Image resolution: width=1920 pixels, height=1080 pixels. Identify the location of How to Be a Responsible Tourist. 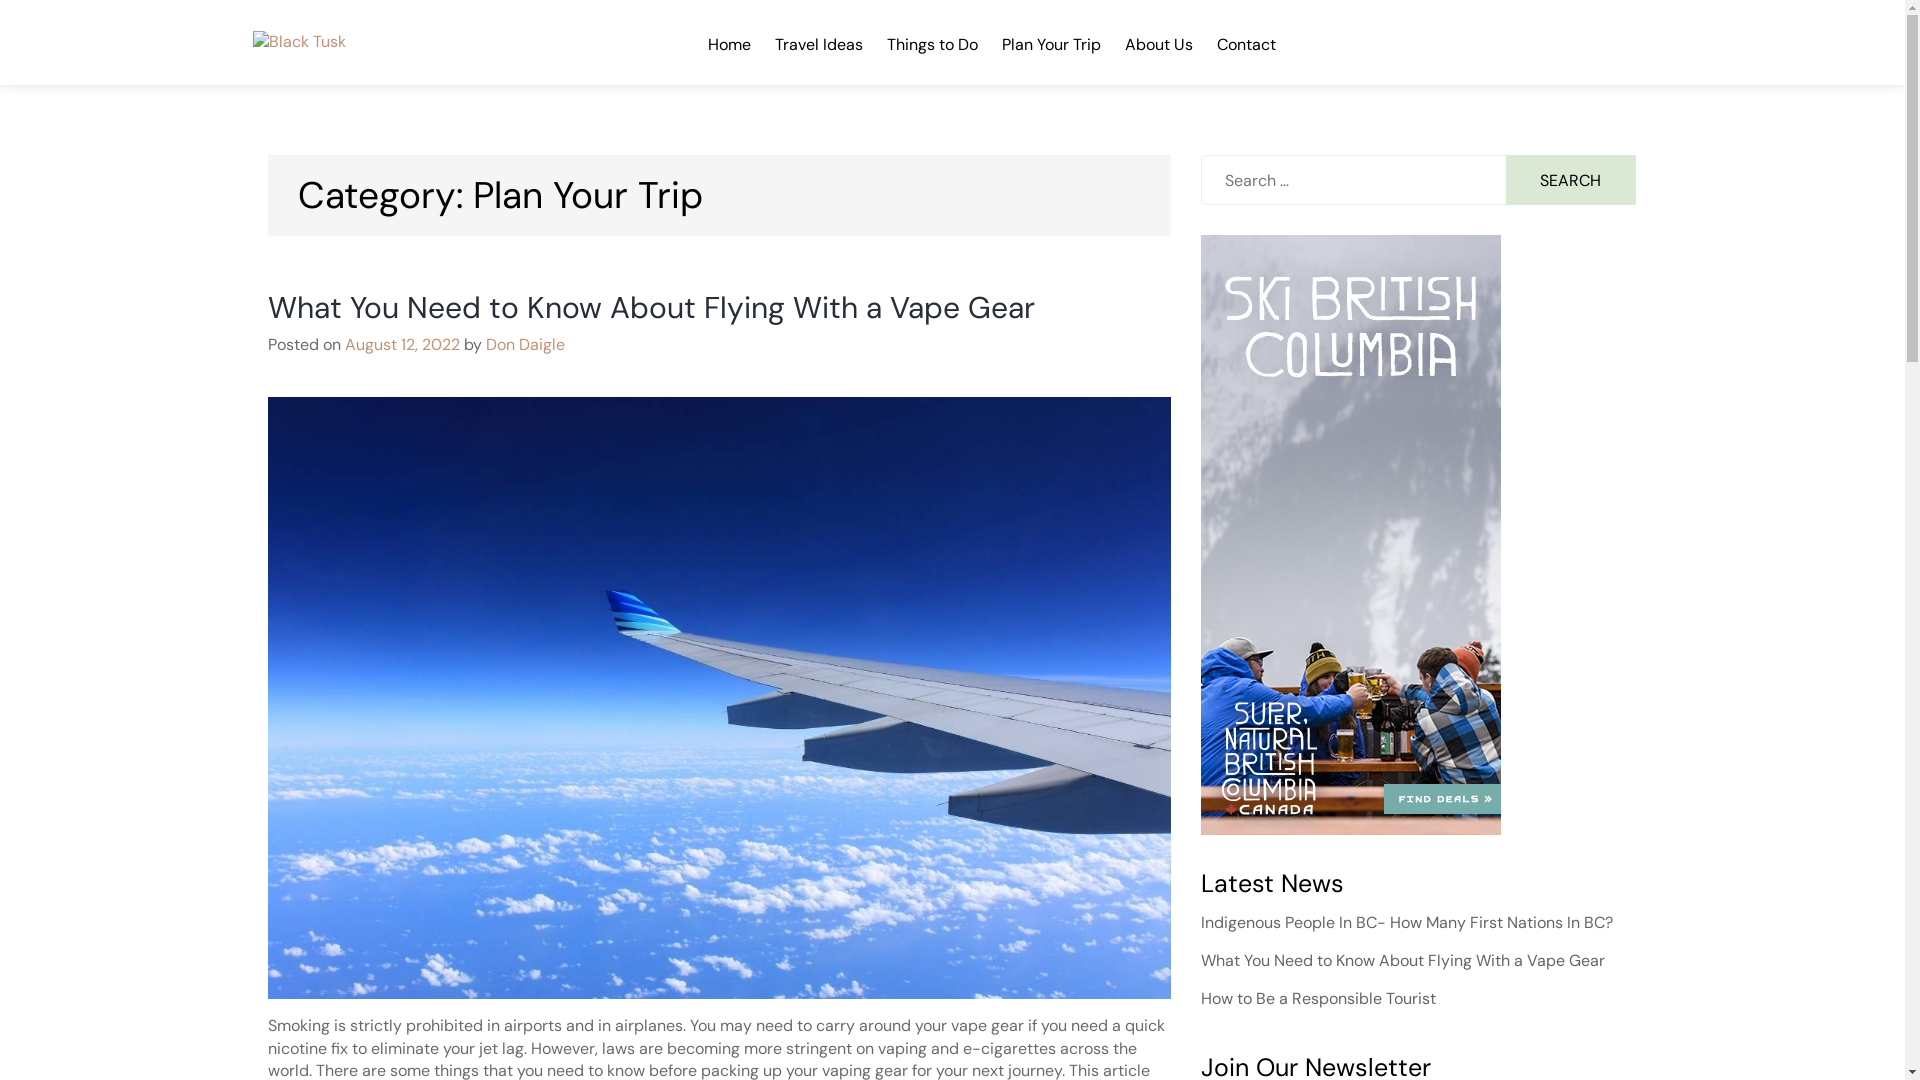
(1318, 998).